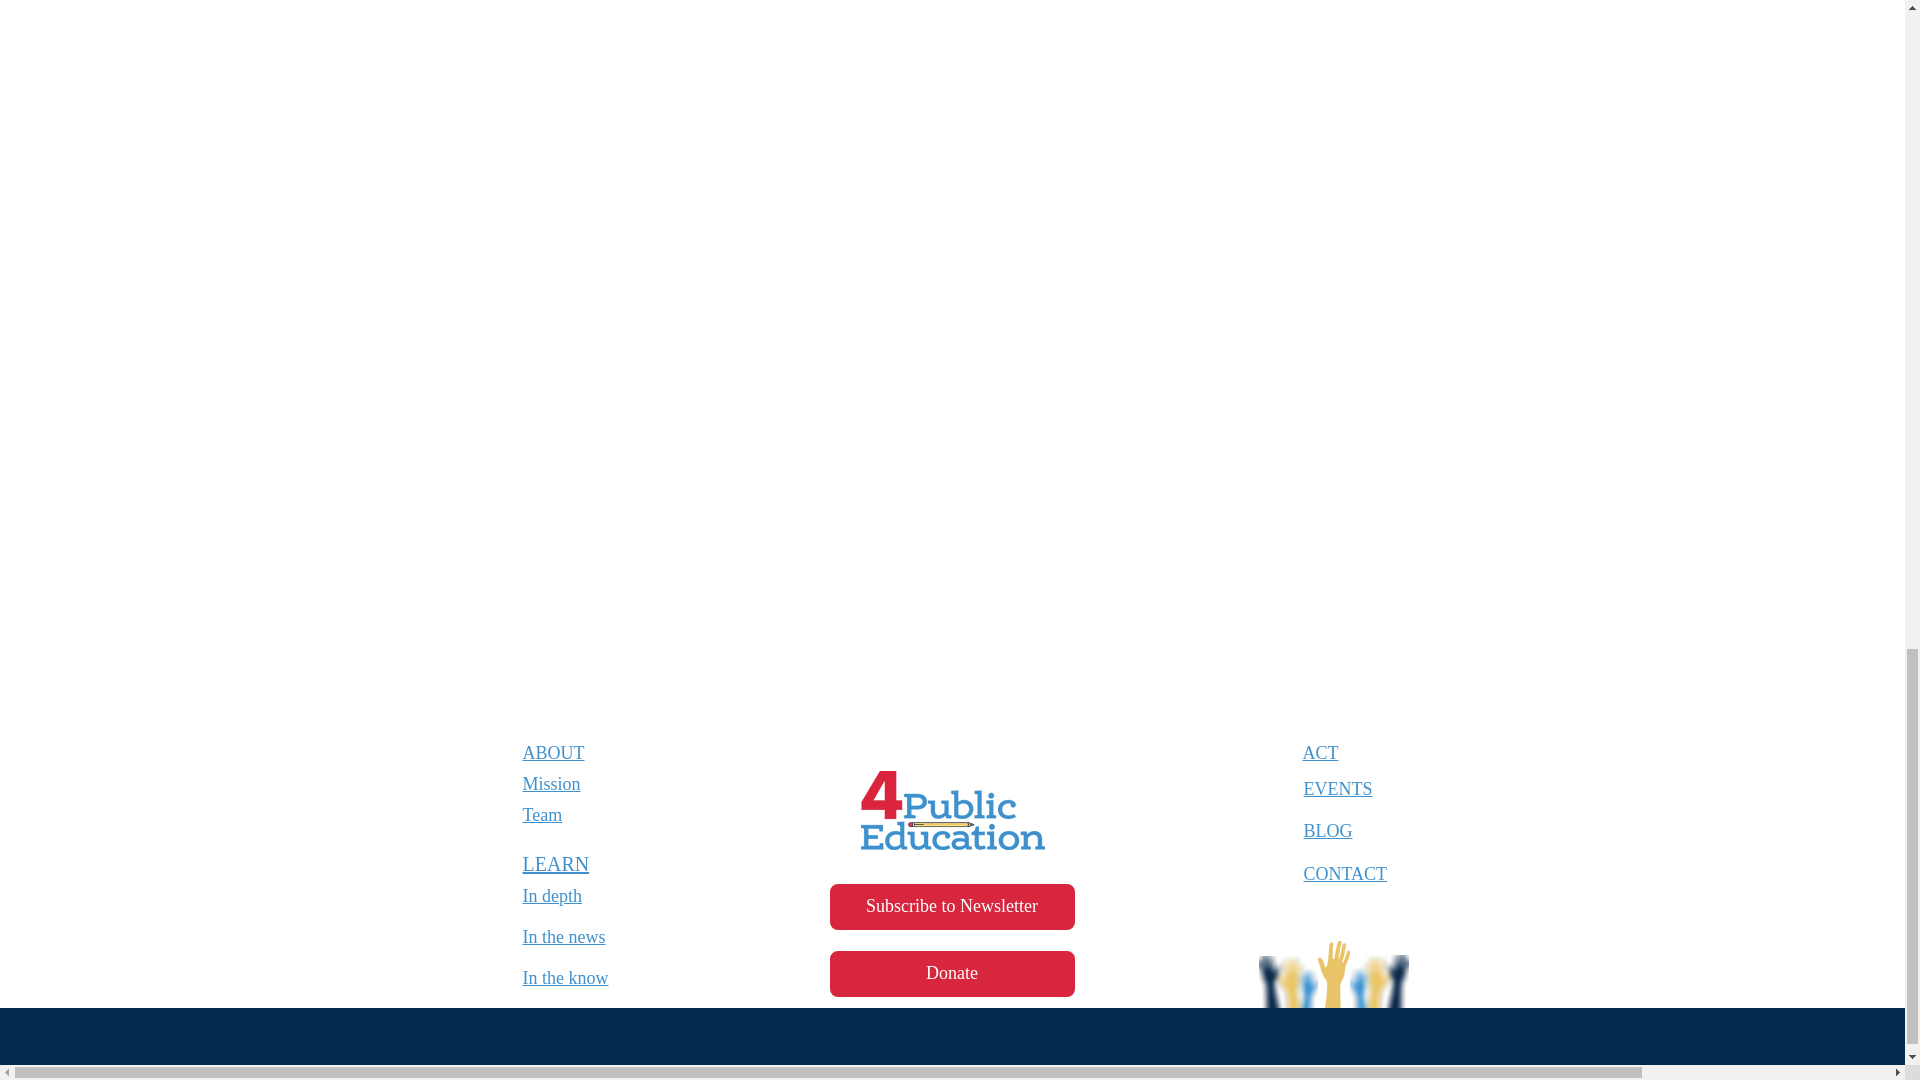 The height and width of the screenshot is (1080, 1920). Describe the element at coordinates (552, 752) in the screenshot. I see `ABOUT` at that location.